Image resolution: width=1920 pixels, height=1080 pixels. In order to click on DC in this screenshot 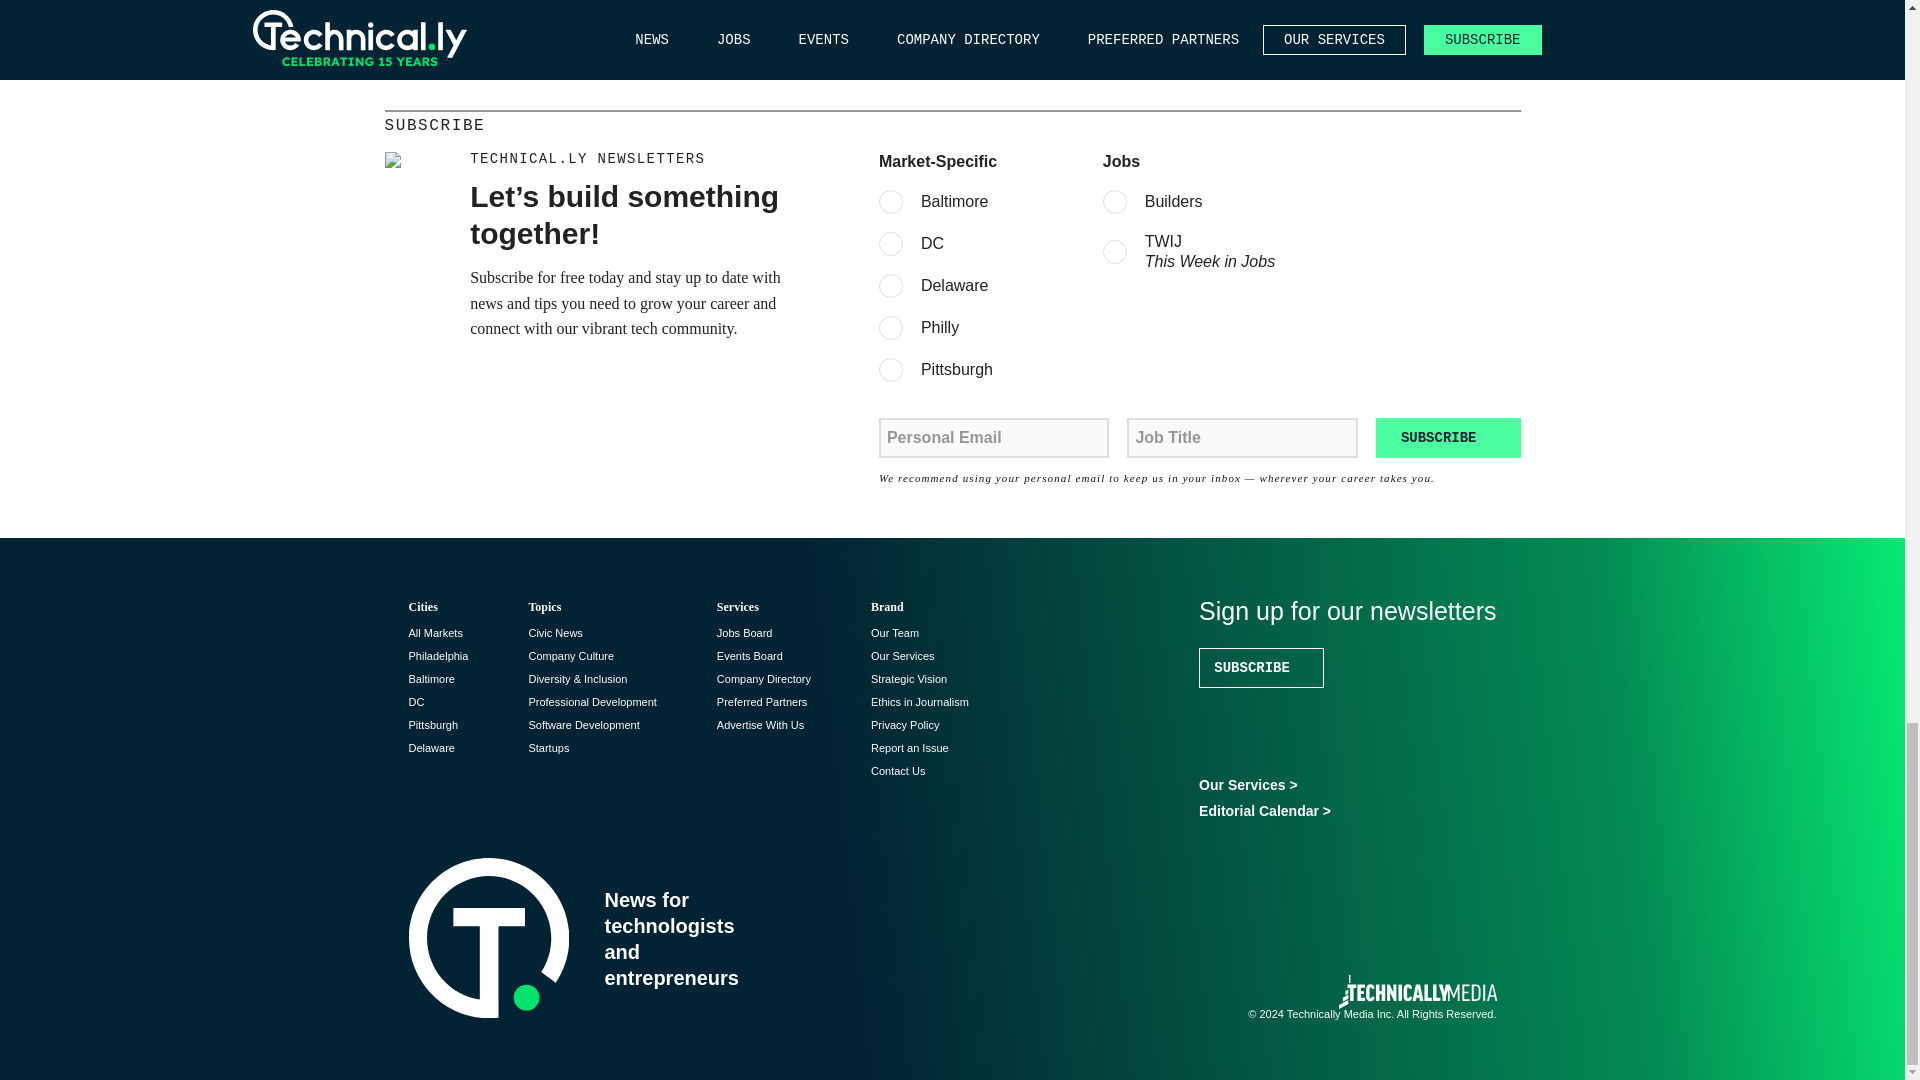, I will do `click(416, 702)`.